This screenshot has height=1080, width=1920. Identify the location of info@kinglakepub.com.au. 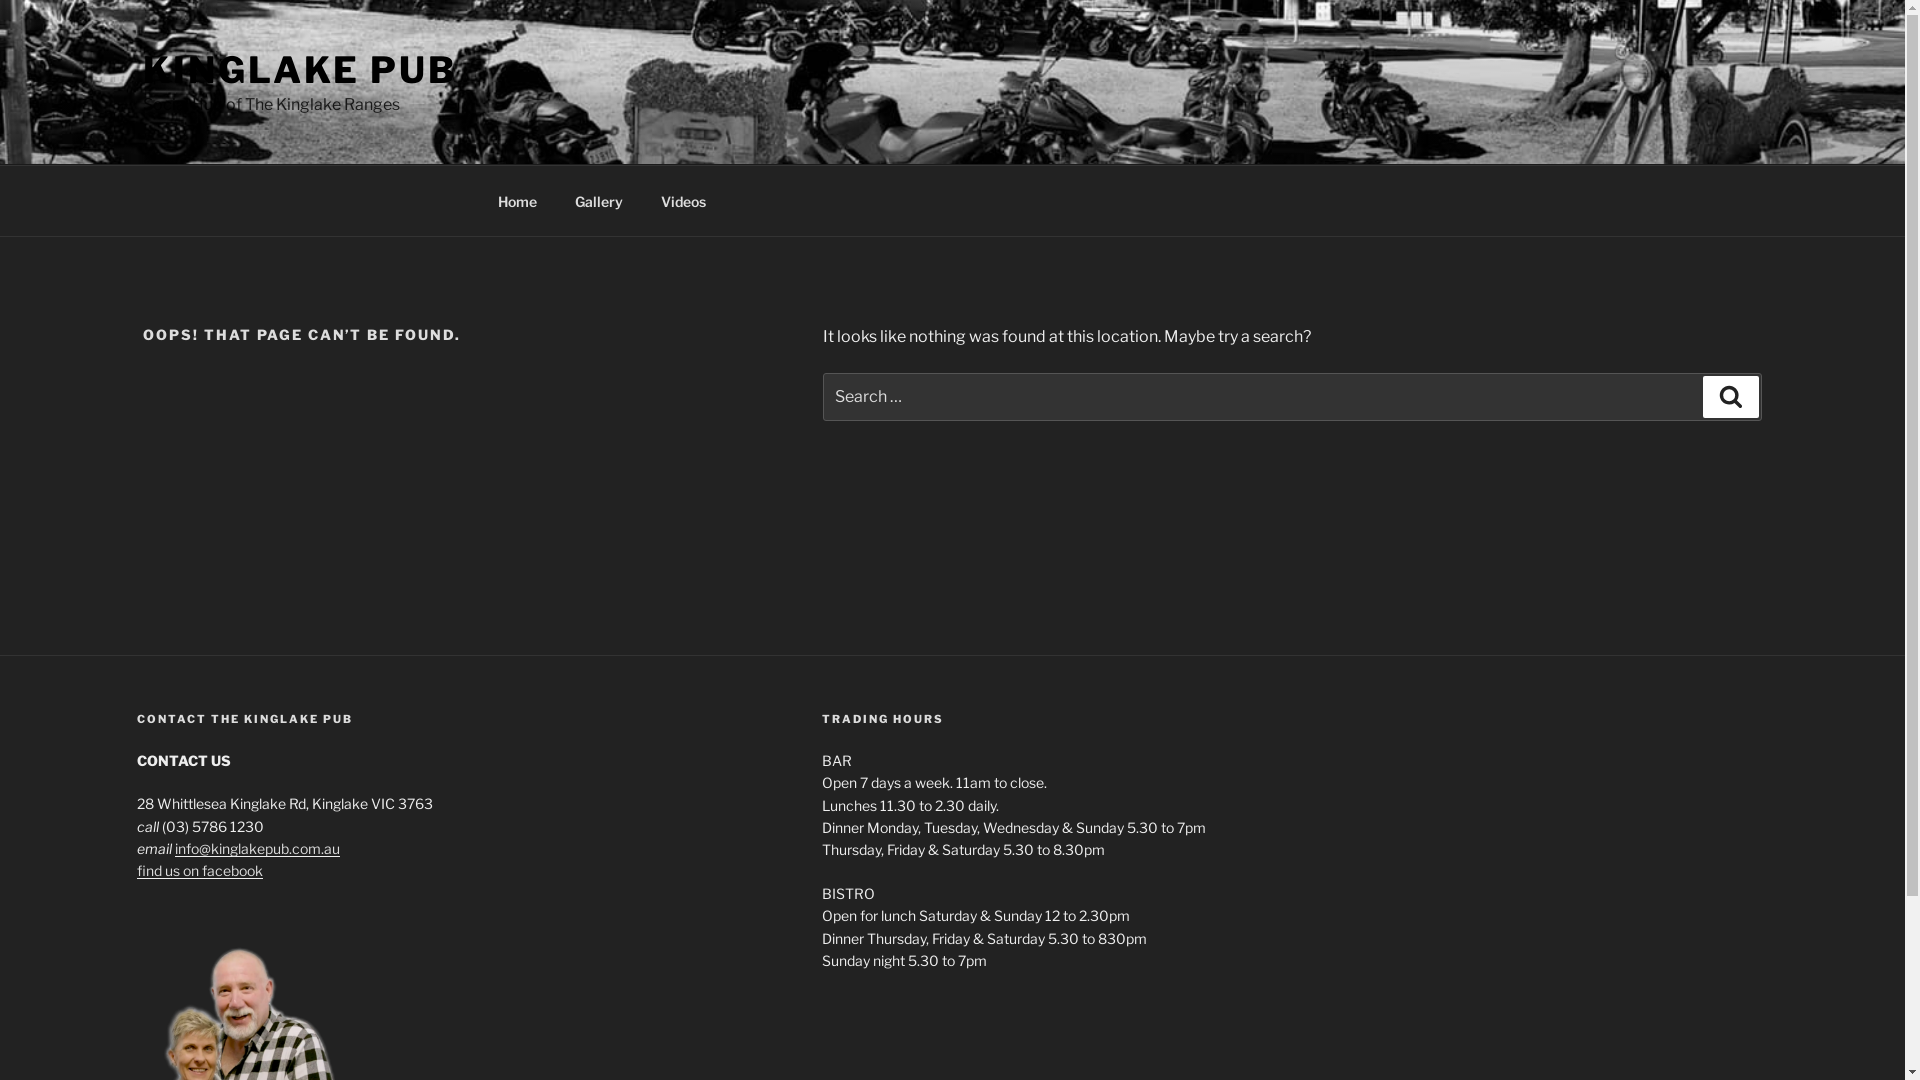
(258, 848).